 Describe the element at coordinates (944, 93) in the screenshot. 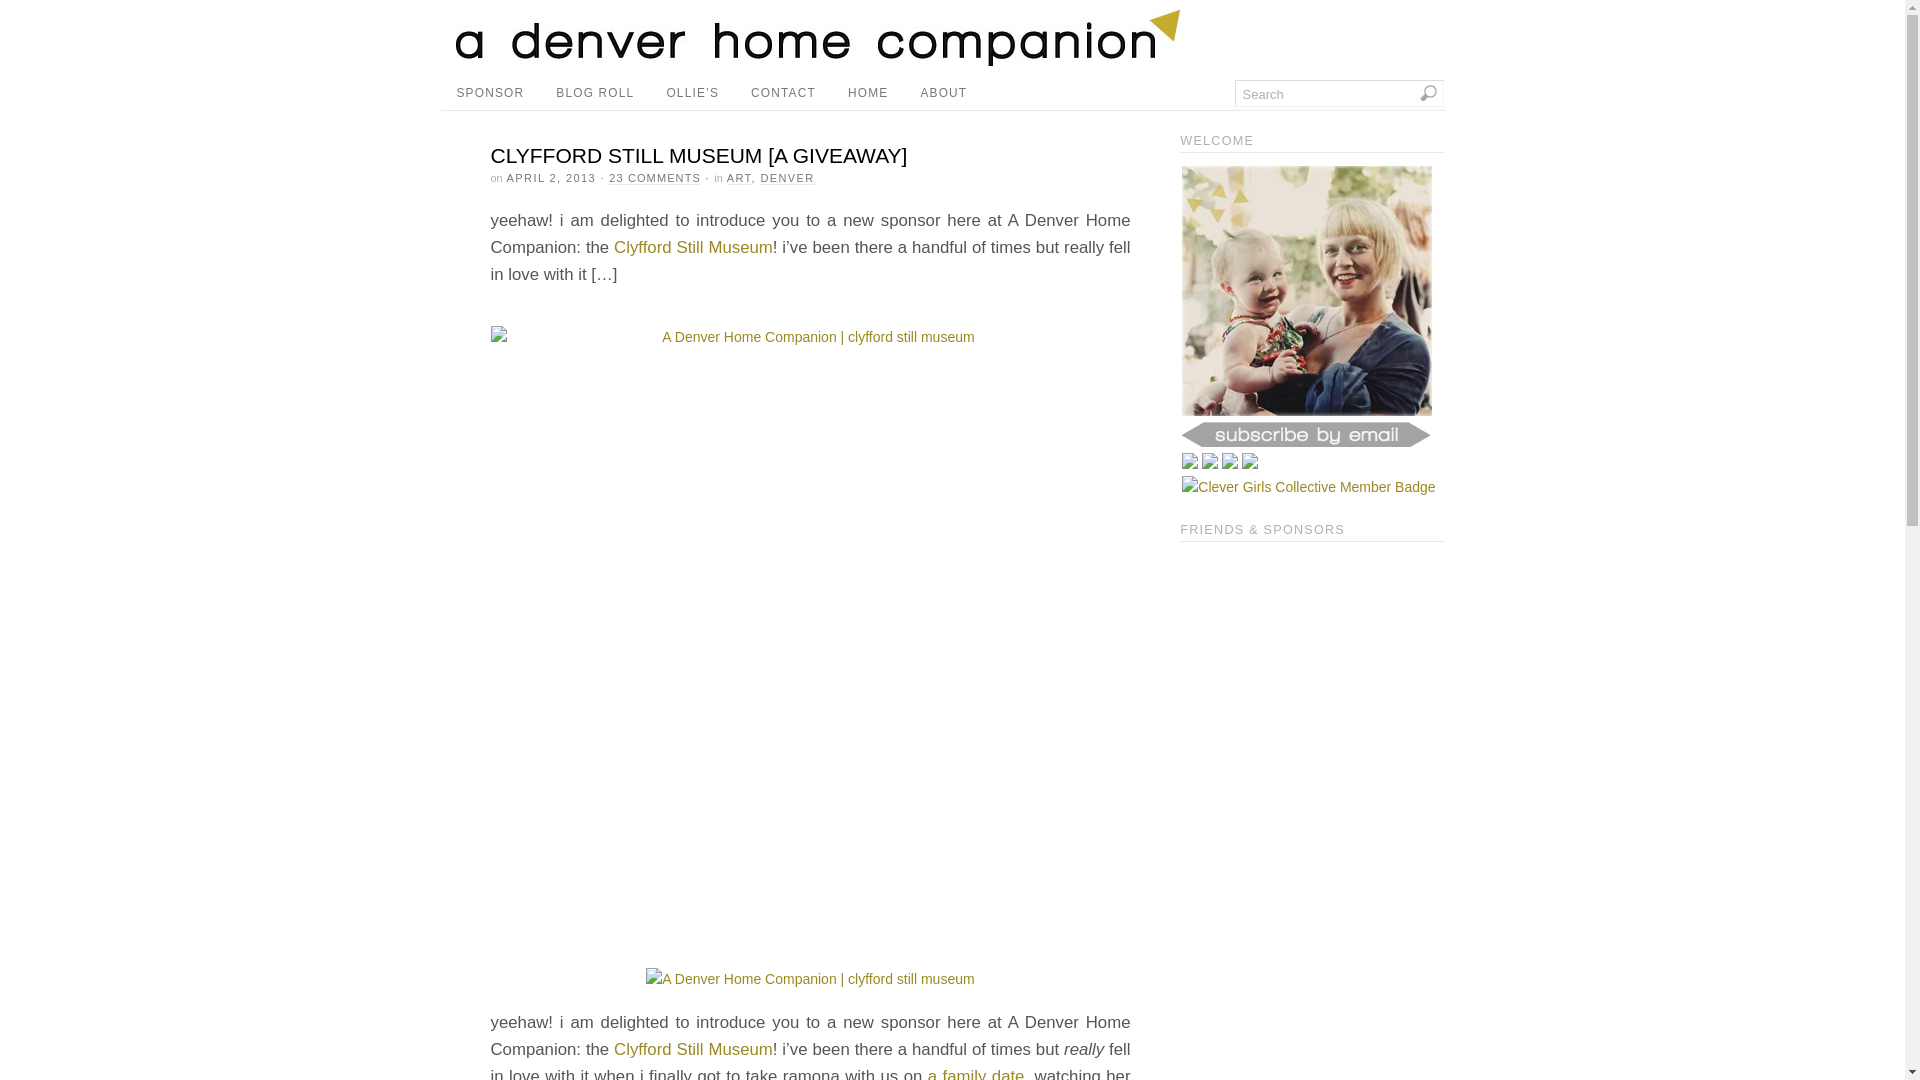

I see `ABOUT` at that location.